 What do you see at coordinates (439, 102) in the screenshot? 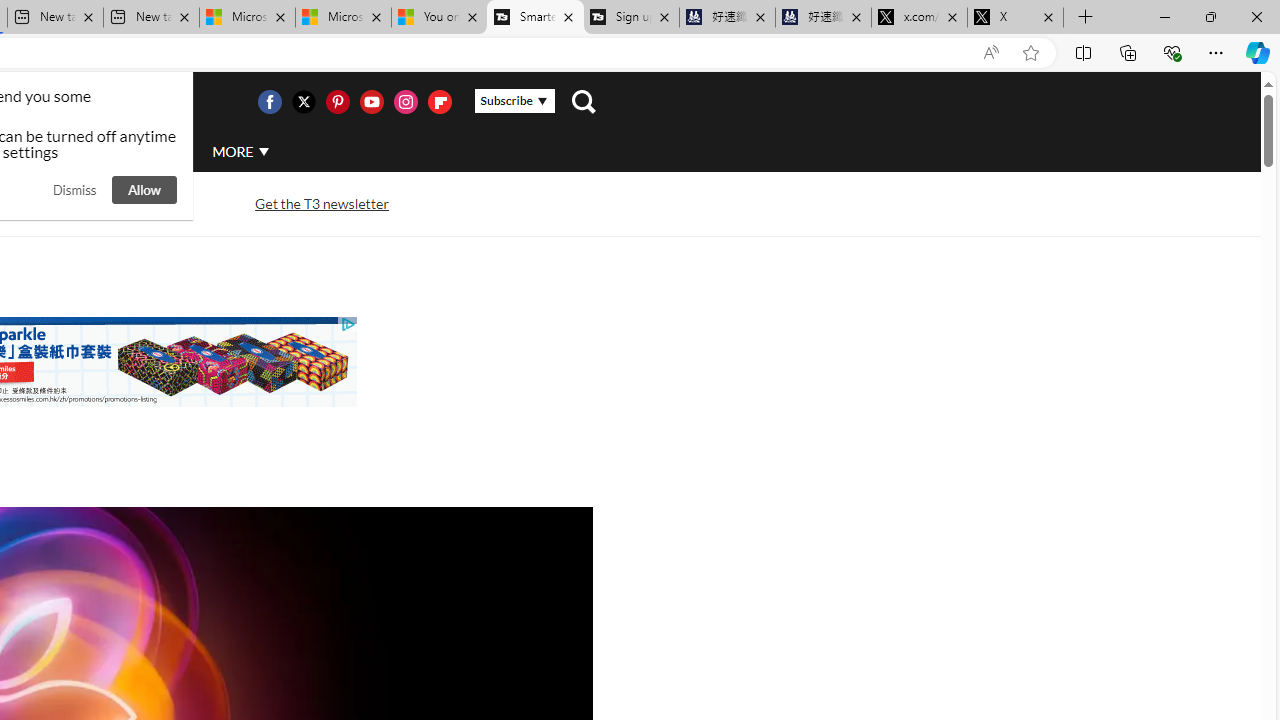
I see `Visit us on Flipboard` at bounding box center [439, 102].